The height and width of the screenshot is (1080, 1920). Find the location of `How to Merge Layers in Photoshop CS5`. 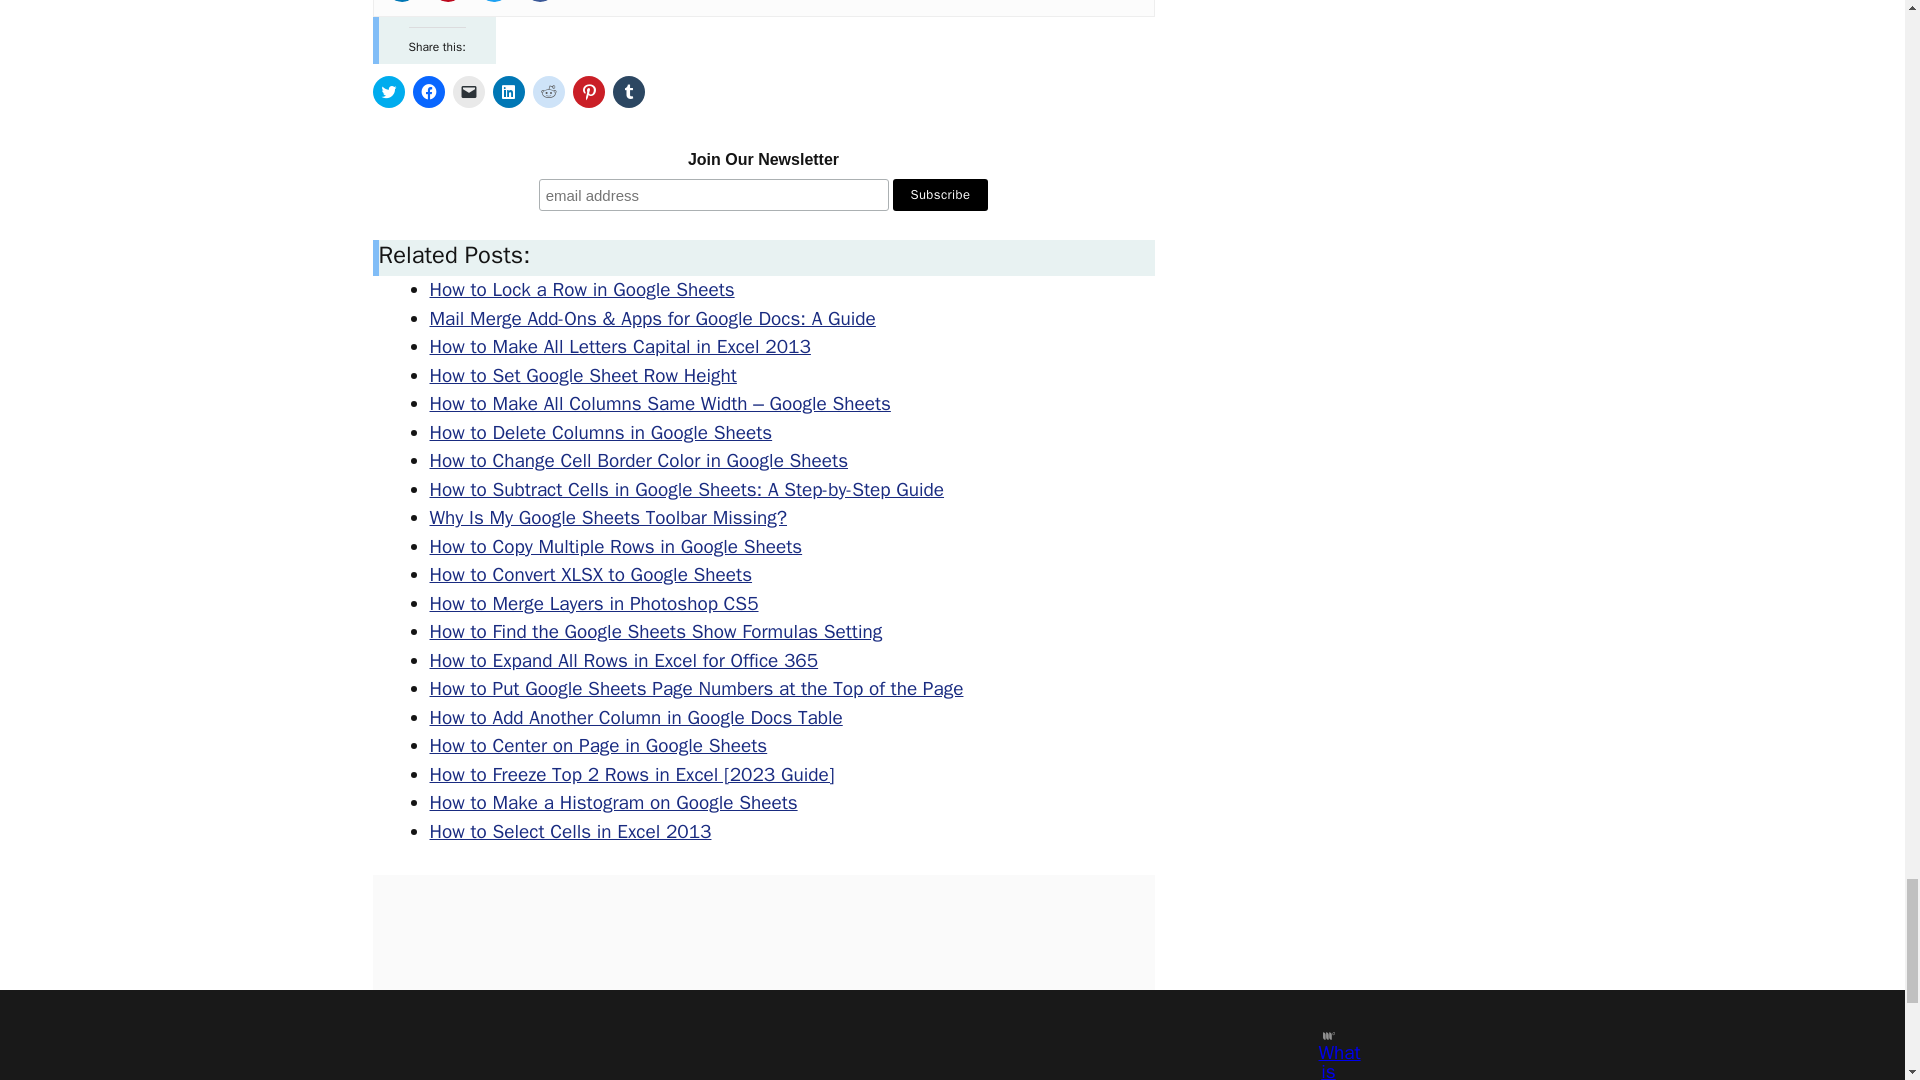

How to Merge Layers in Photoshop CS5 is located at coordinates (594, 603).